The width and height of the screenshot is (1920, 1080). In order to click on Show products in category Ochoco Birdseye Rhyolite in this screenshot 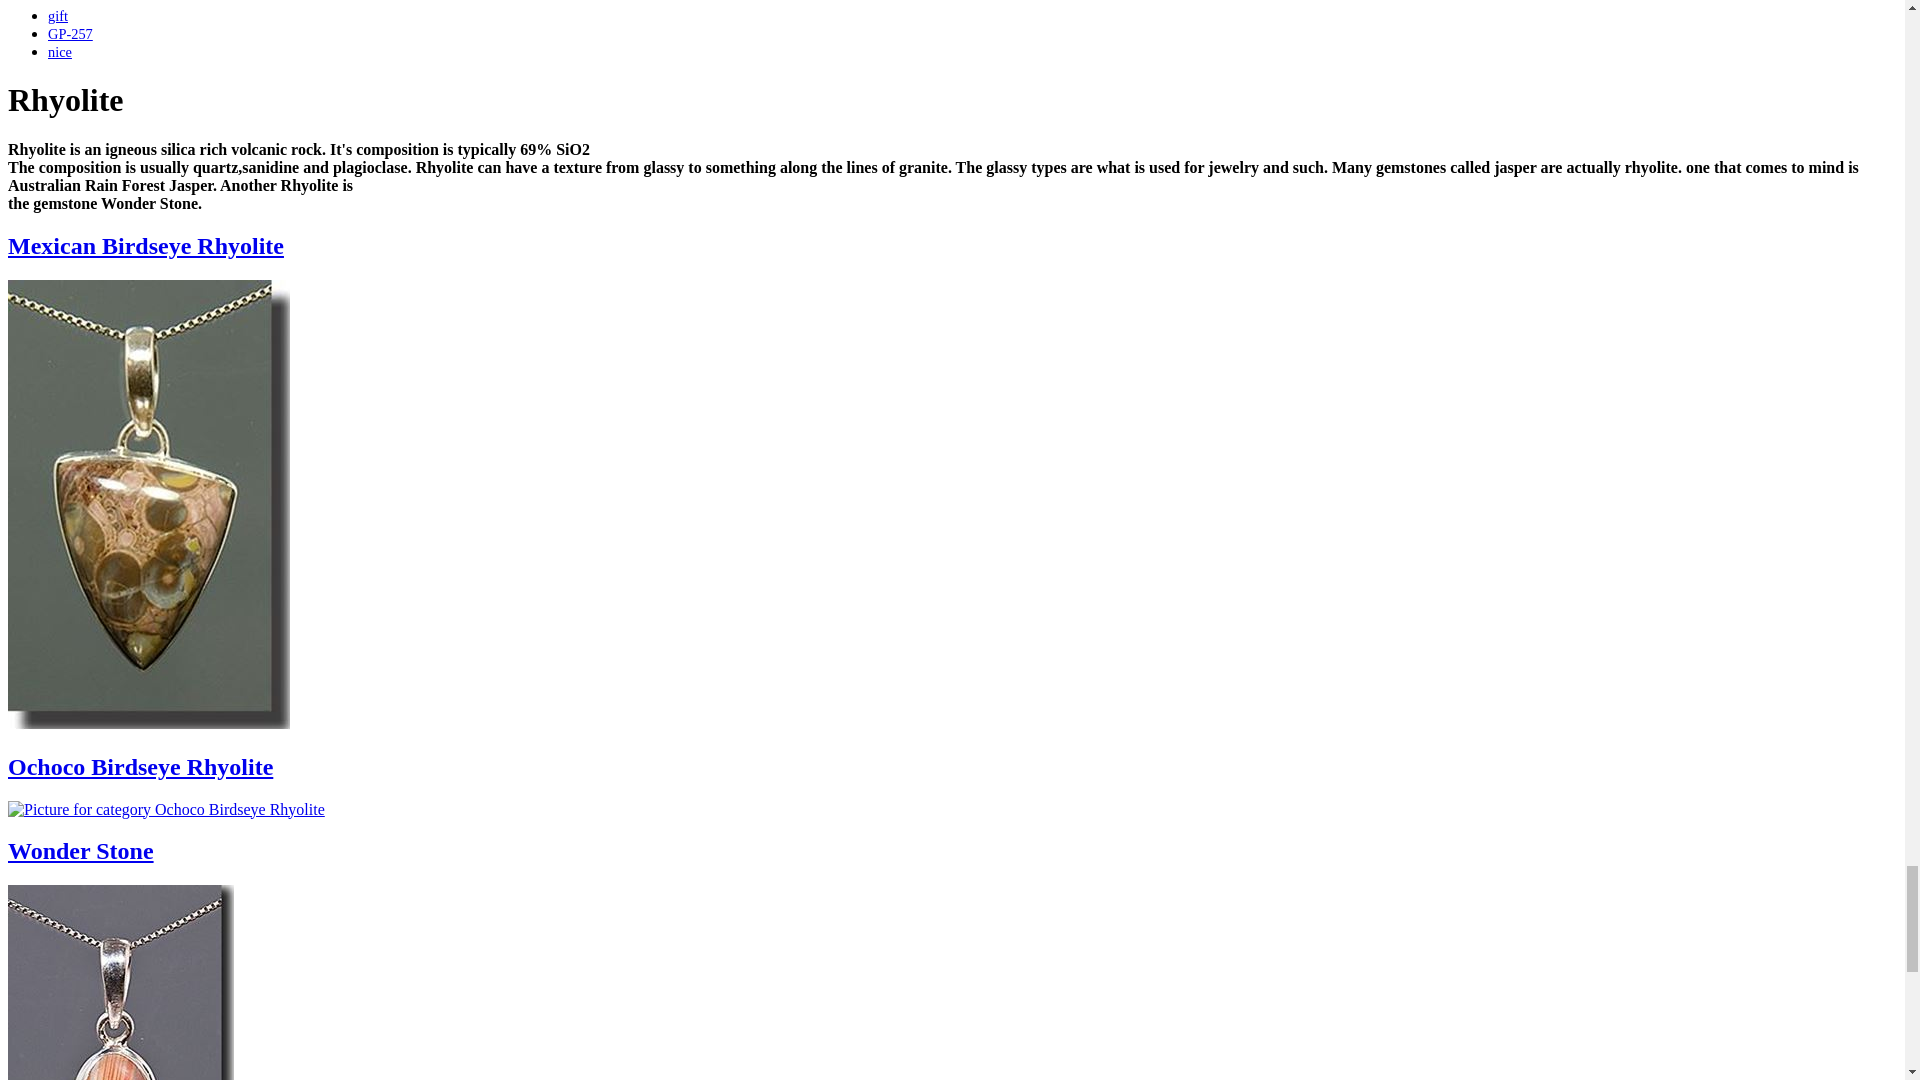, I will do `click(140, 766)`.